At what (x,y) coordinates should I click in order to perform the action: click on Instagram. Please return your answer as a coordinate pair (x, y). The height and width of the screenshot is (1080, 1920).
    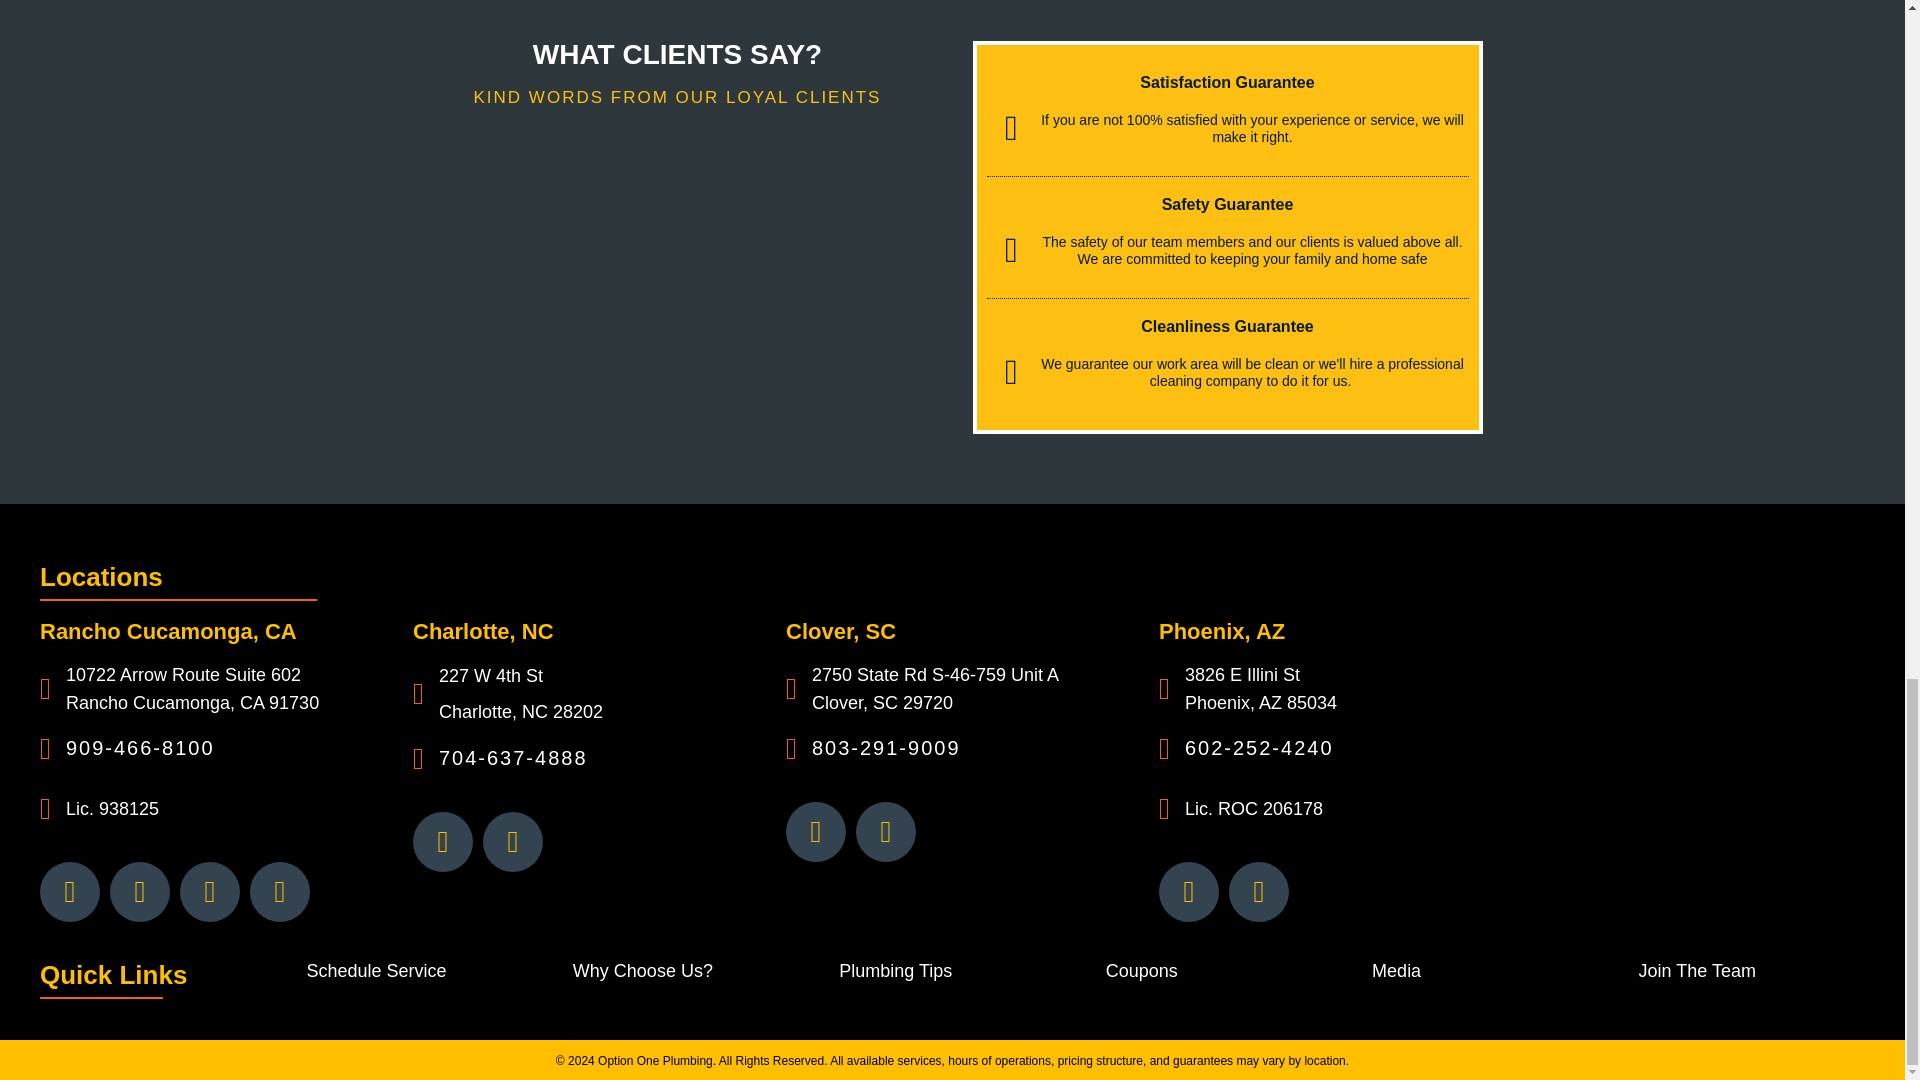
    Looking at the image, I should click on (70, 892).